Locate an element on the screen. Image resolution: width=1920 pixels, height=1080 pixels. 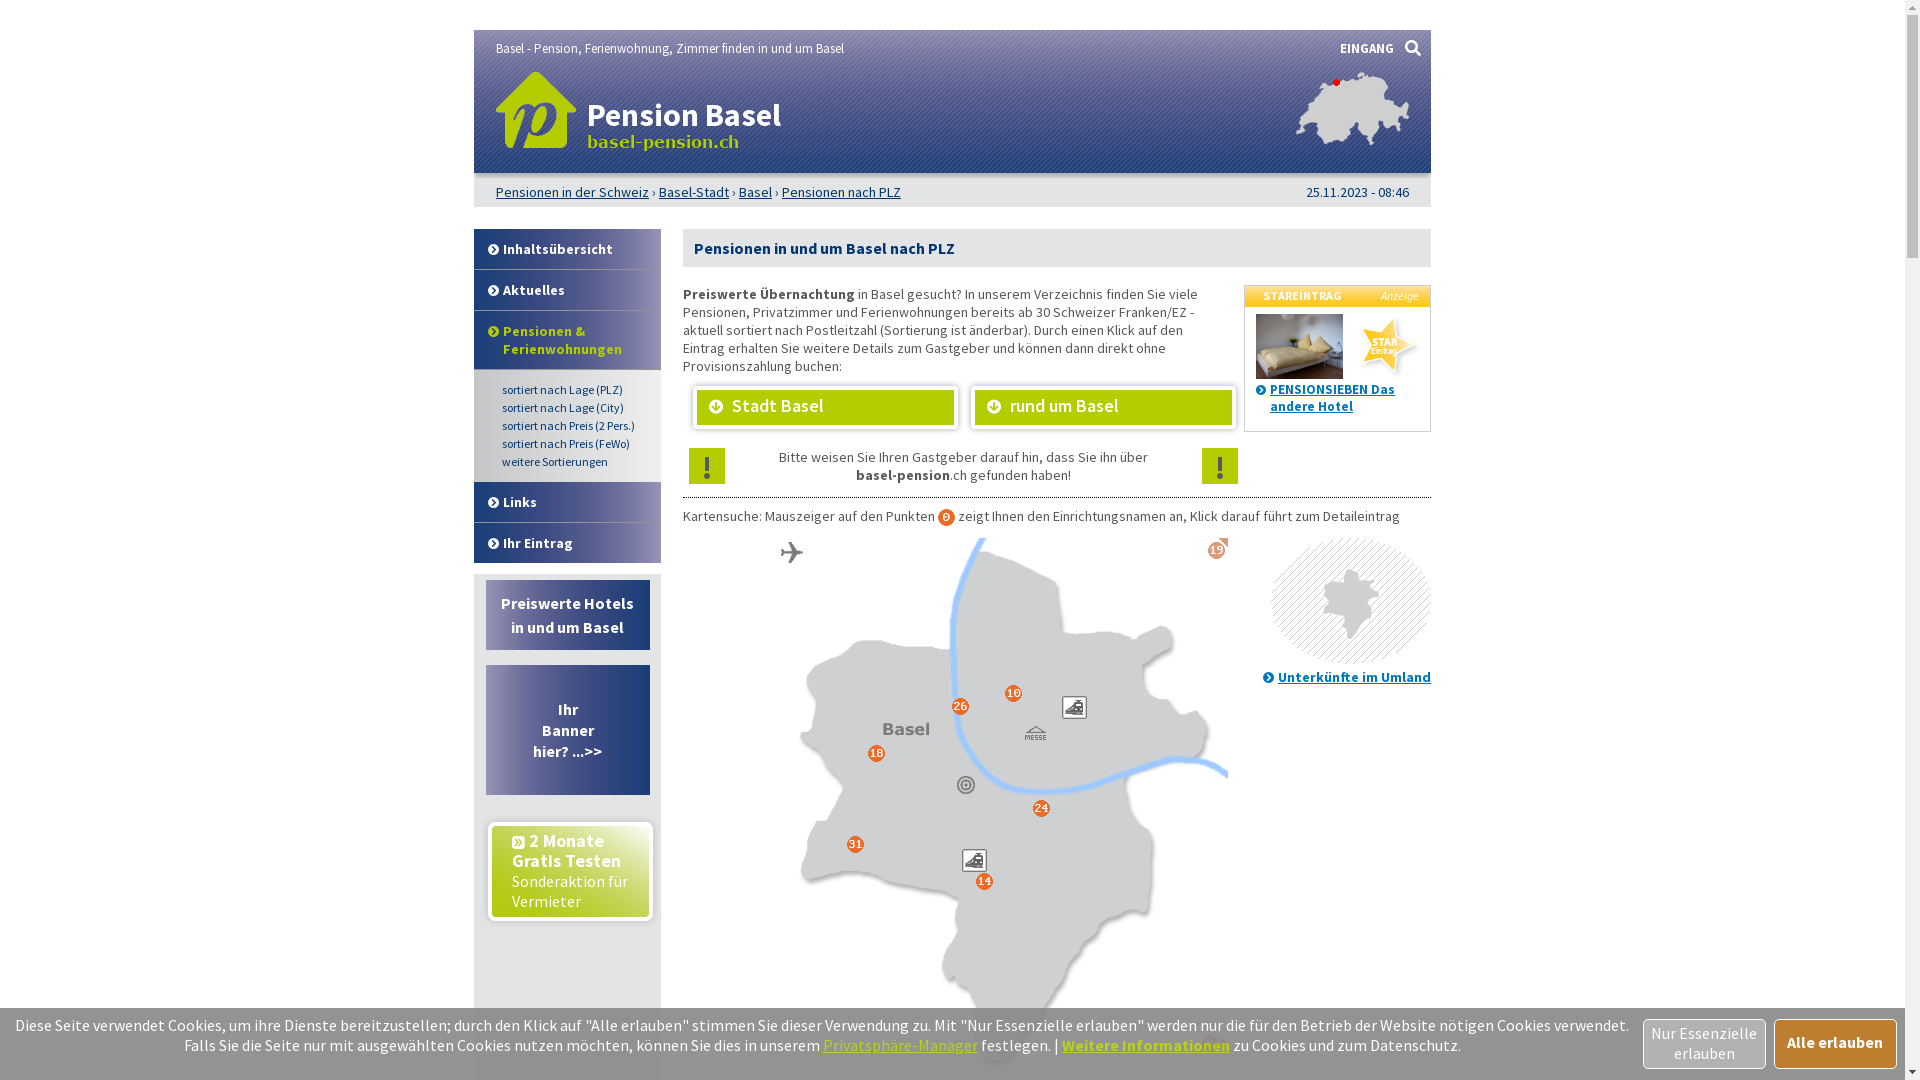
Weitere Informationen is located at coordinates (1146, 1045).